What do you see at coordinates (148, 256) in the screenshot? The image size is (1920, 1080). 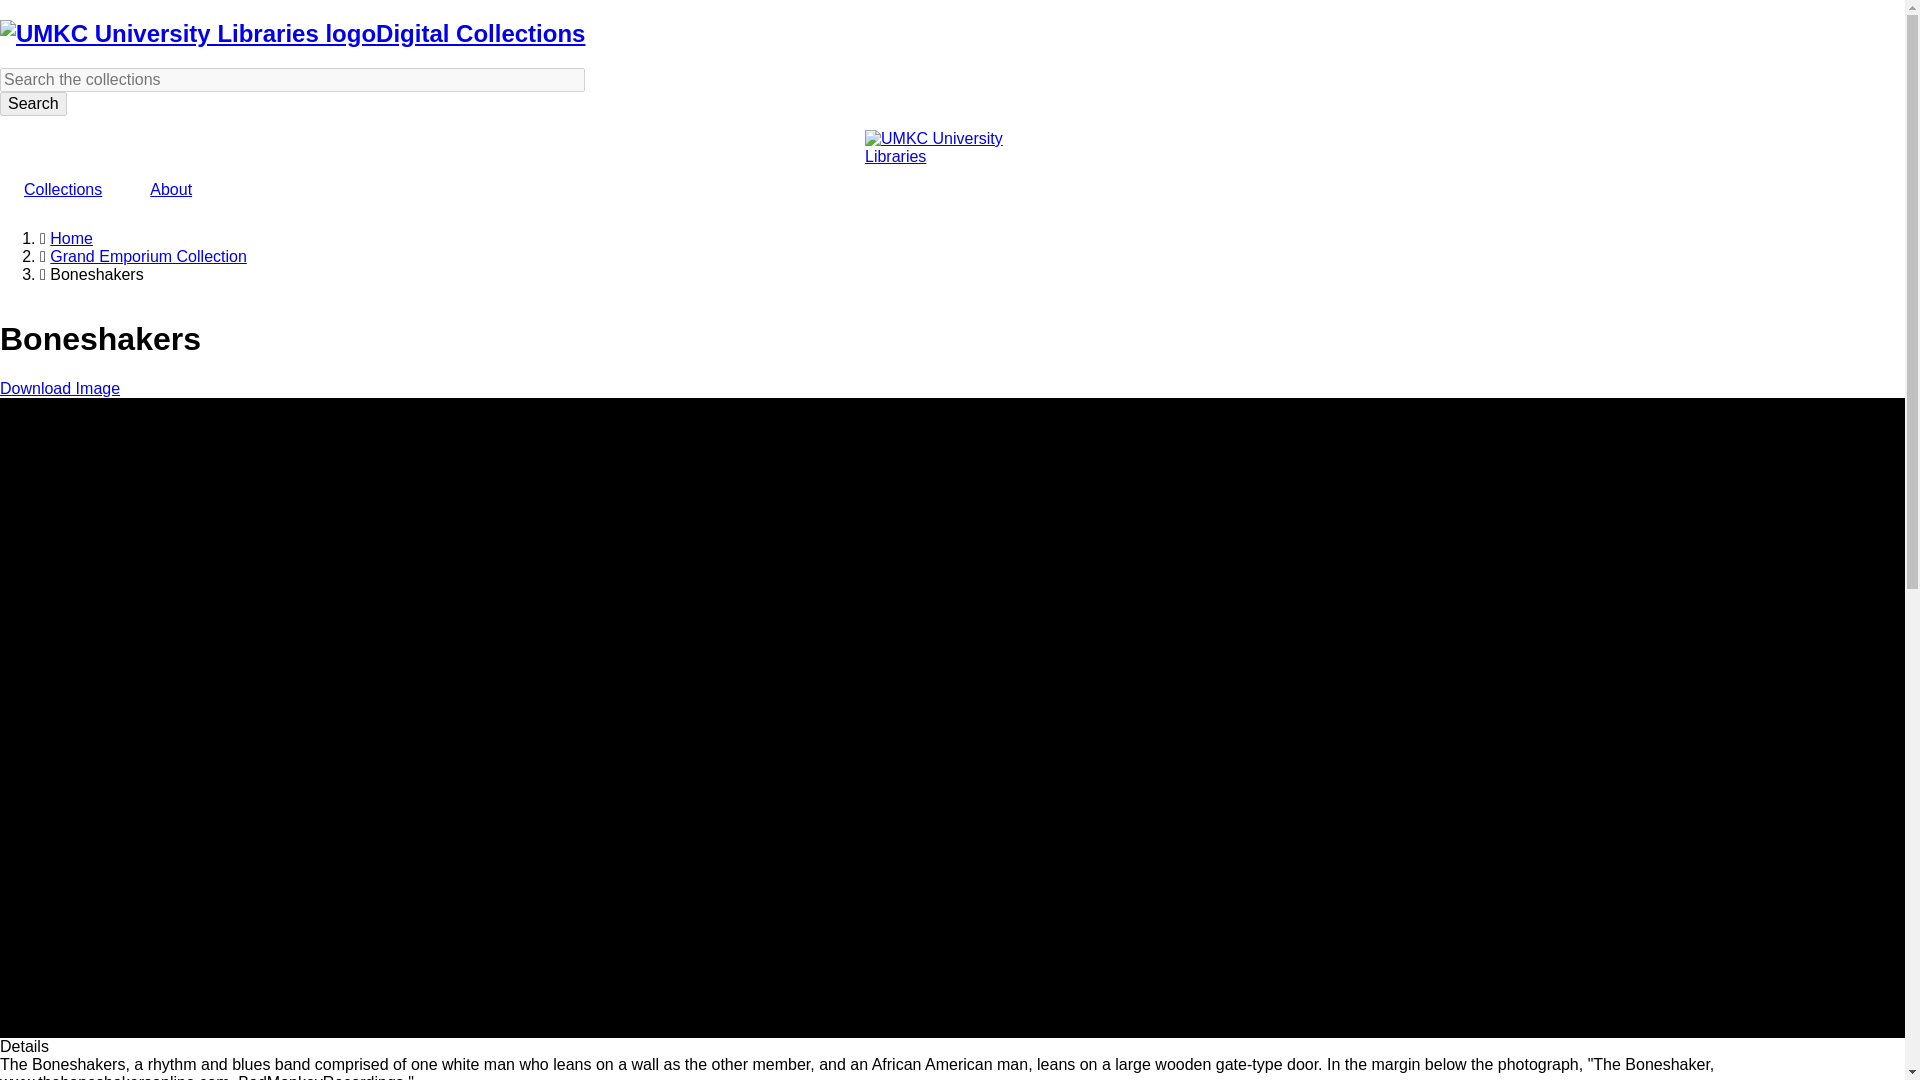 I see `Grand Emporium Collection` at bounding box center [148, 256].